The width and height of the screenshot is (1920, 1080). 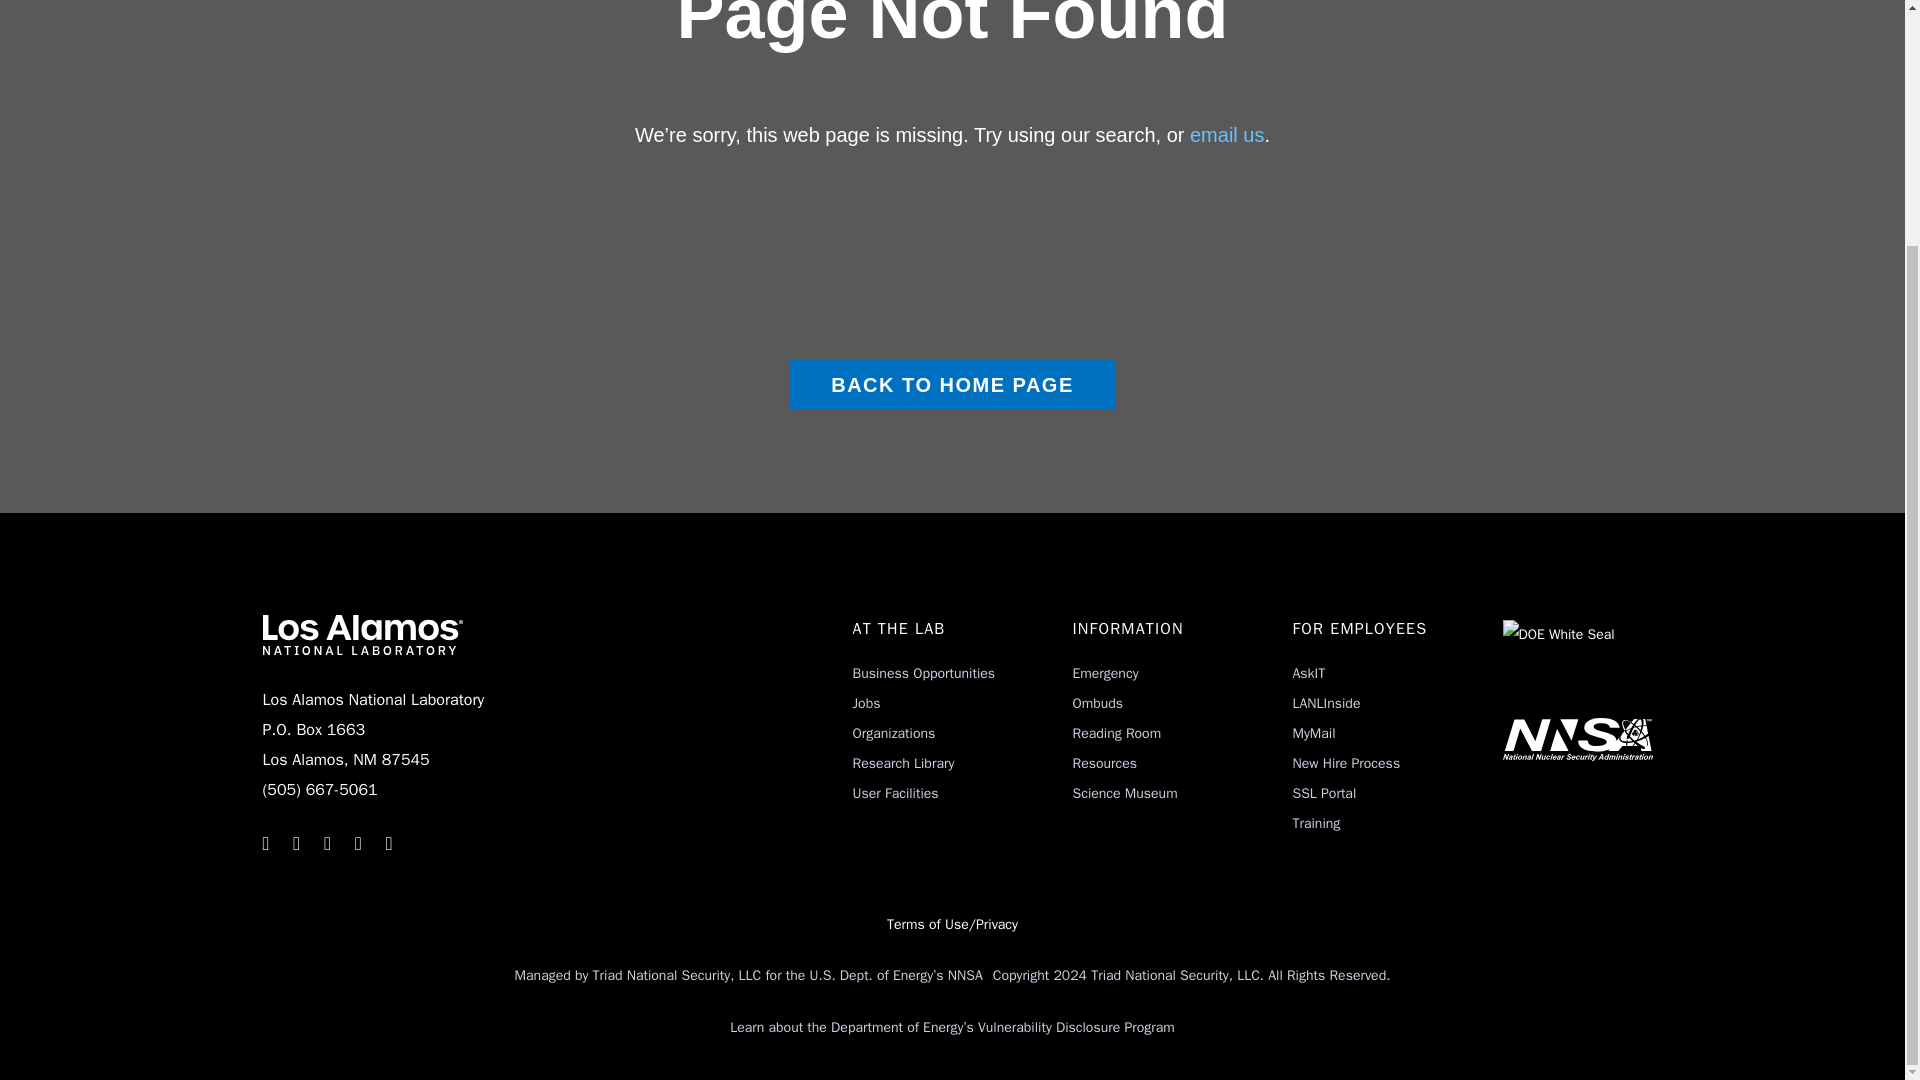 I want to click on Research Library, so click(x=903, y=763).